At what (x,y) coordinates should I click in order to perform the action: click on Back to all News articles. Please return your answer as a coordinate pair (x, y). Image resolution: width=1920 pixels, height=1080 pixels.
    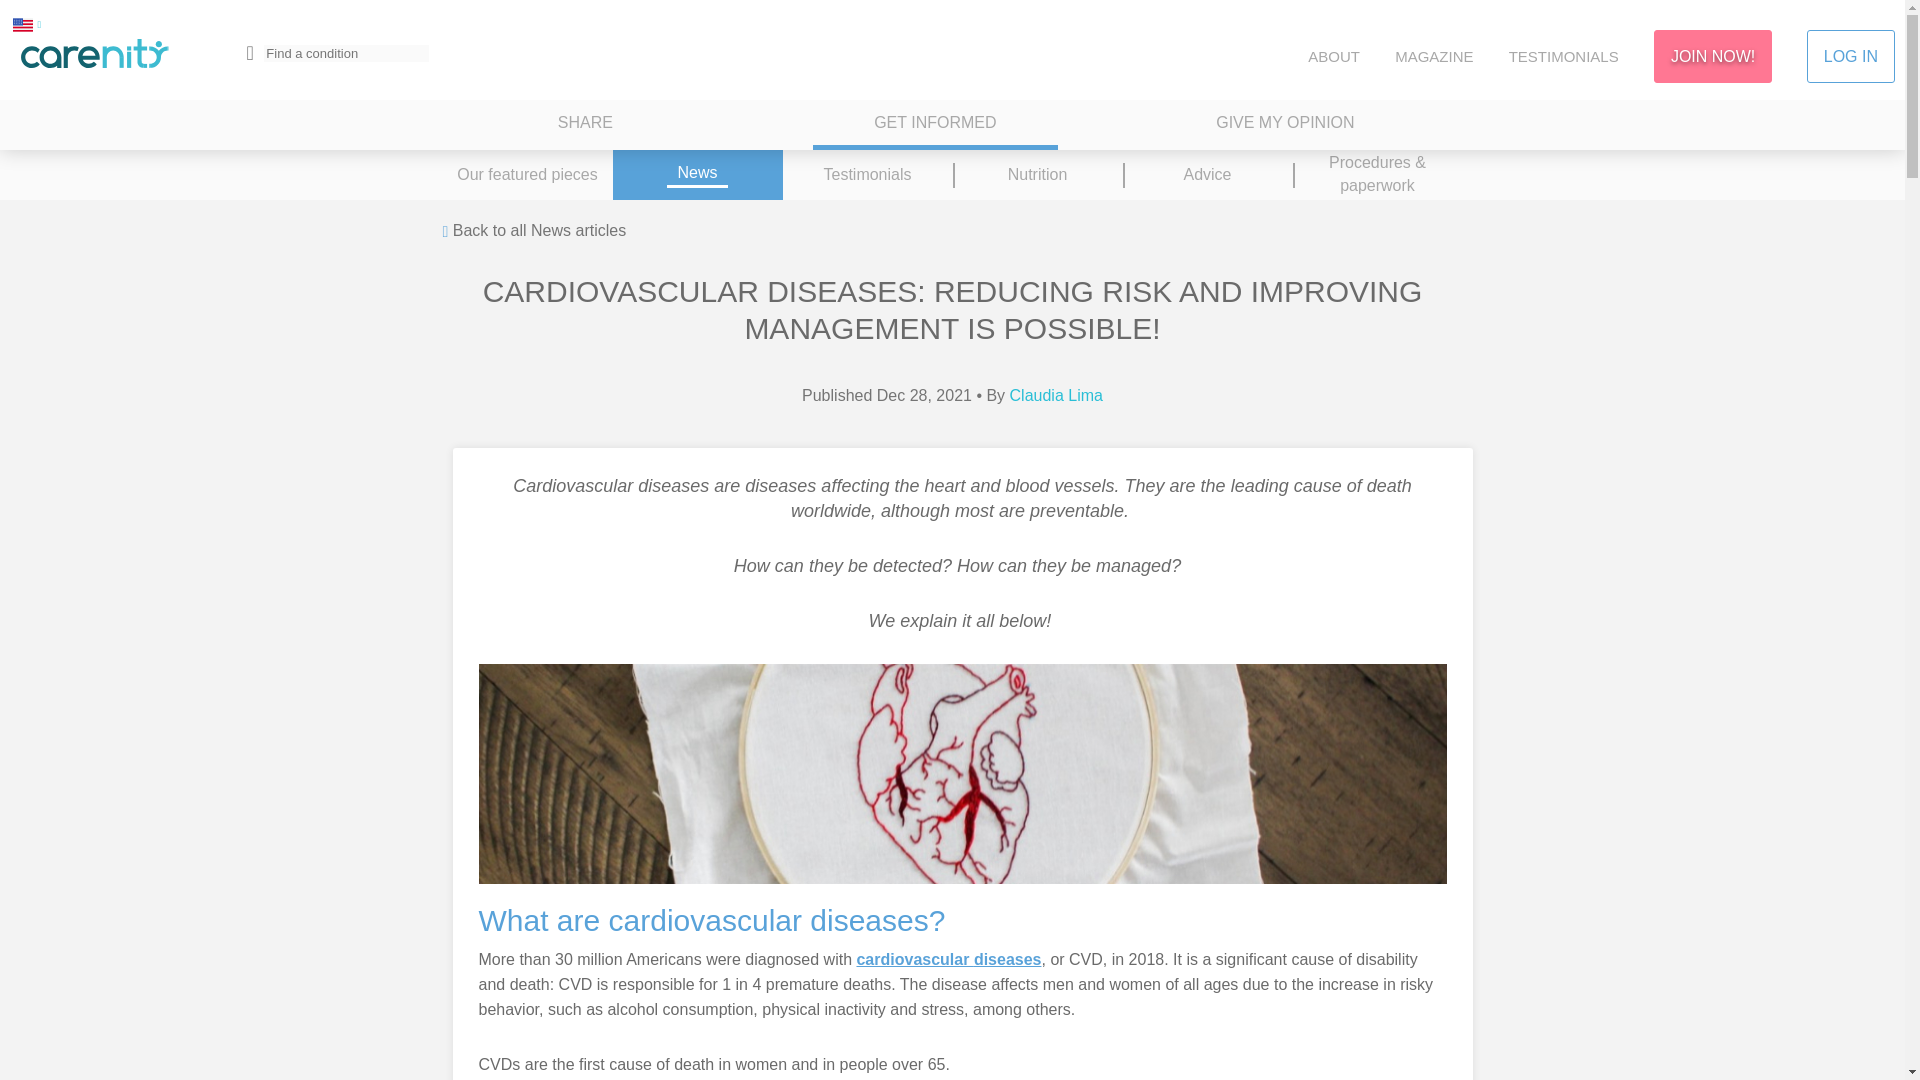
    Looking at the image, I should click on (533, 232).